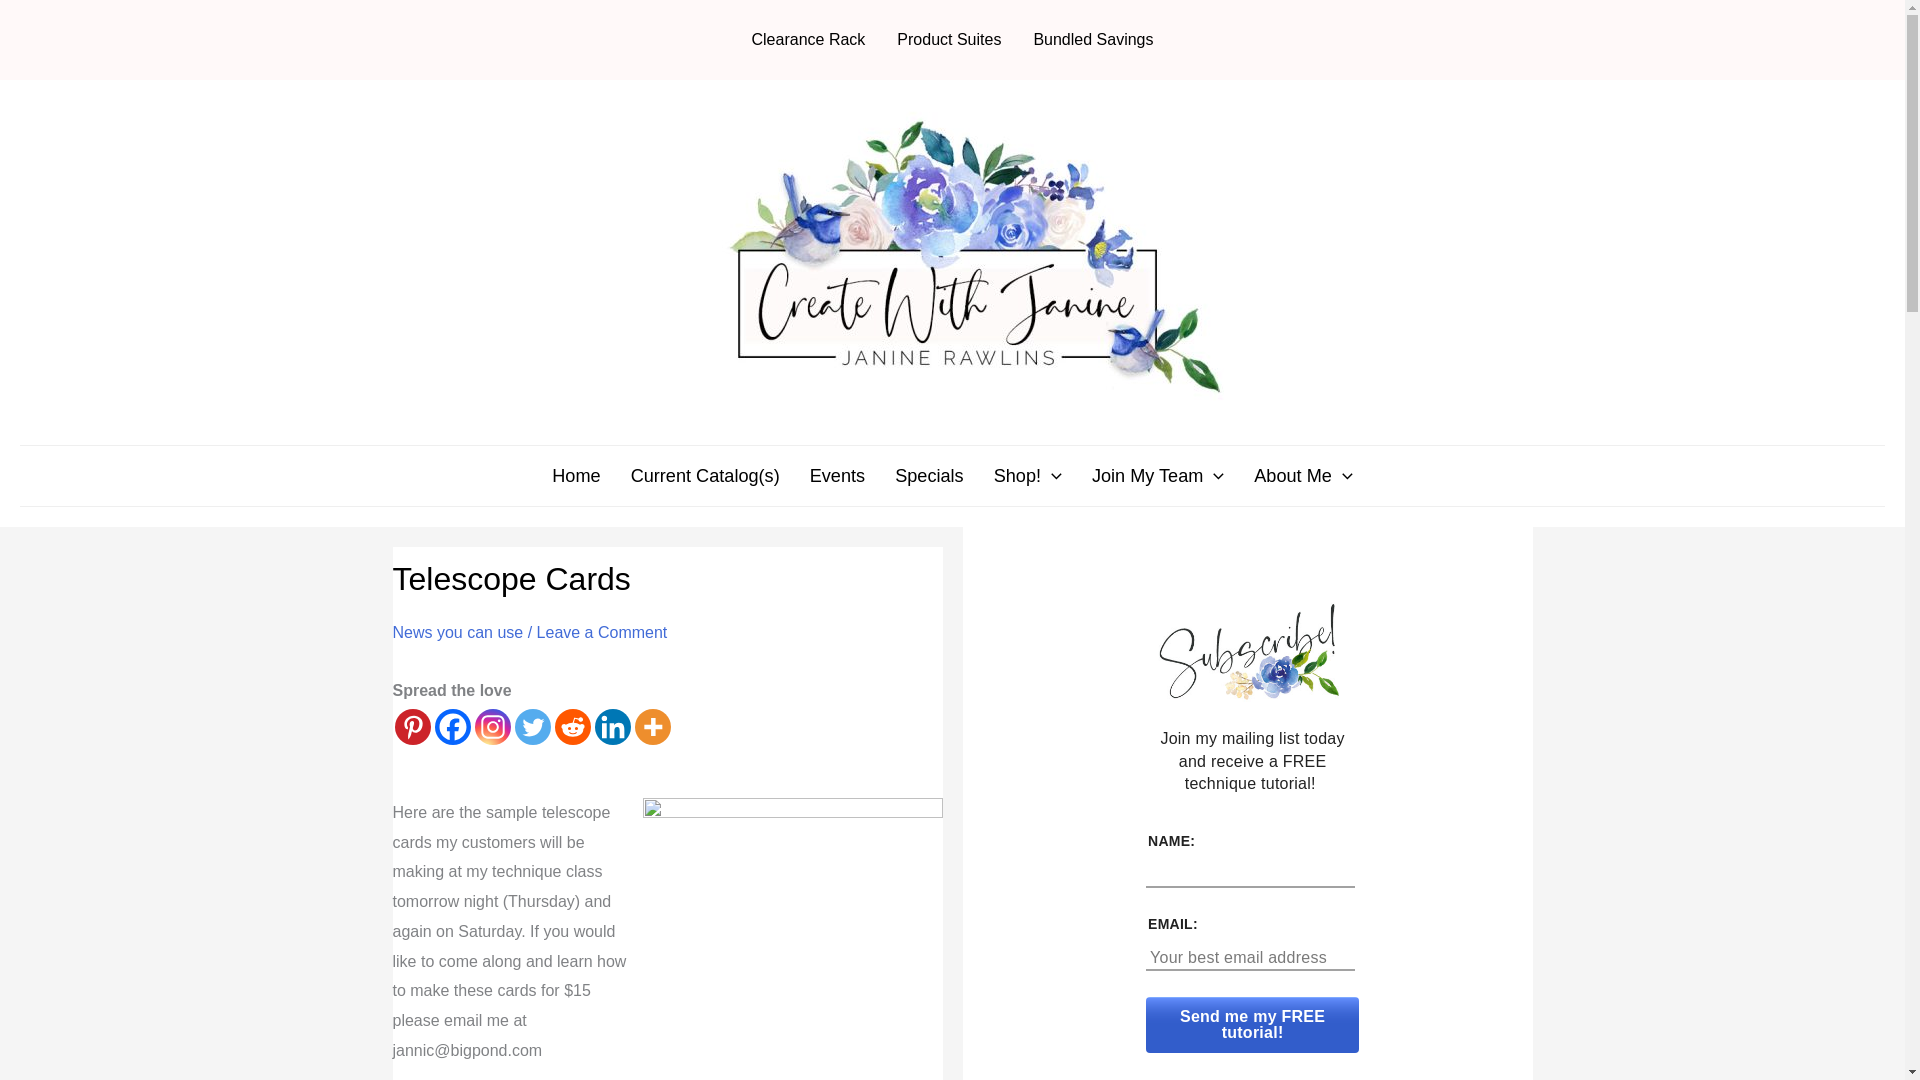 This screenshot has height=1080, width=1920. What do you see at coordinates (1250, 958) in the screenshot?
I see `Your best email address` at bounding box center [1250, 958].